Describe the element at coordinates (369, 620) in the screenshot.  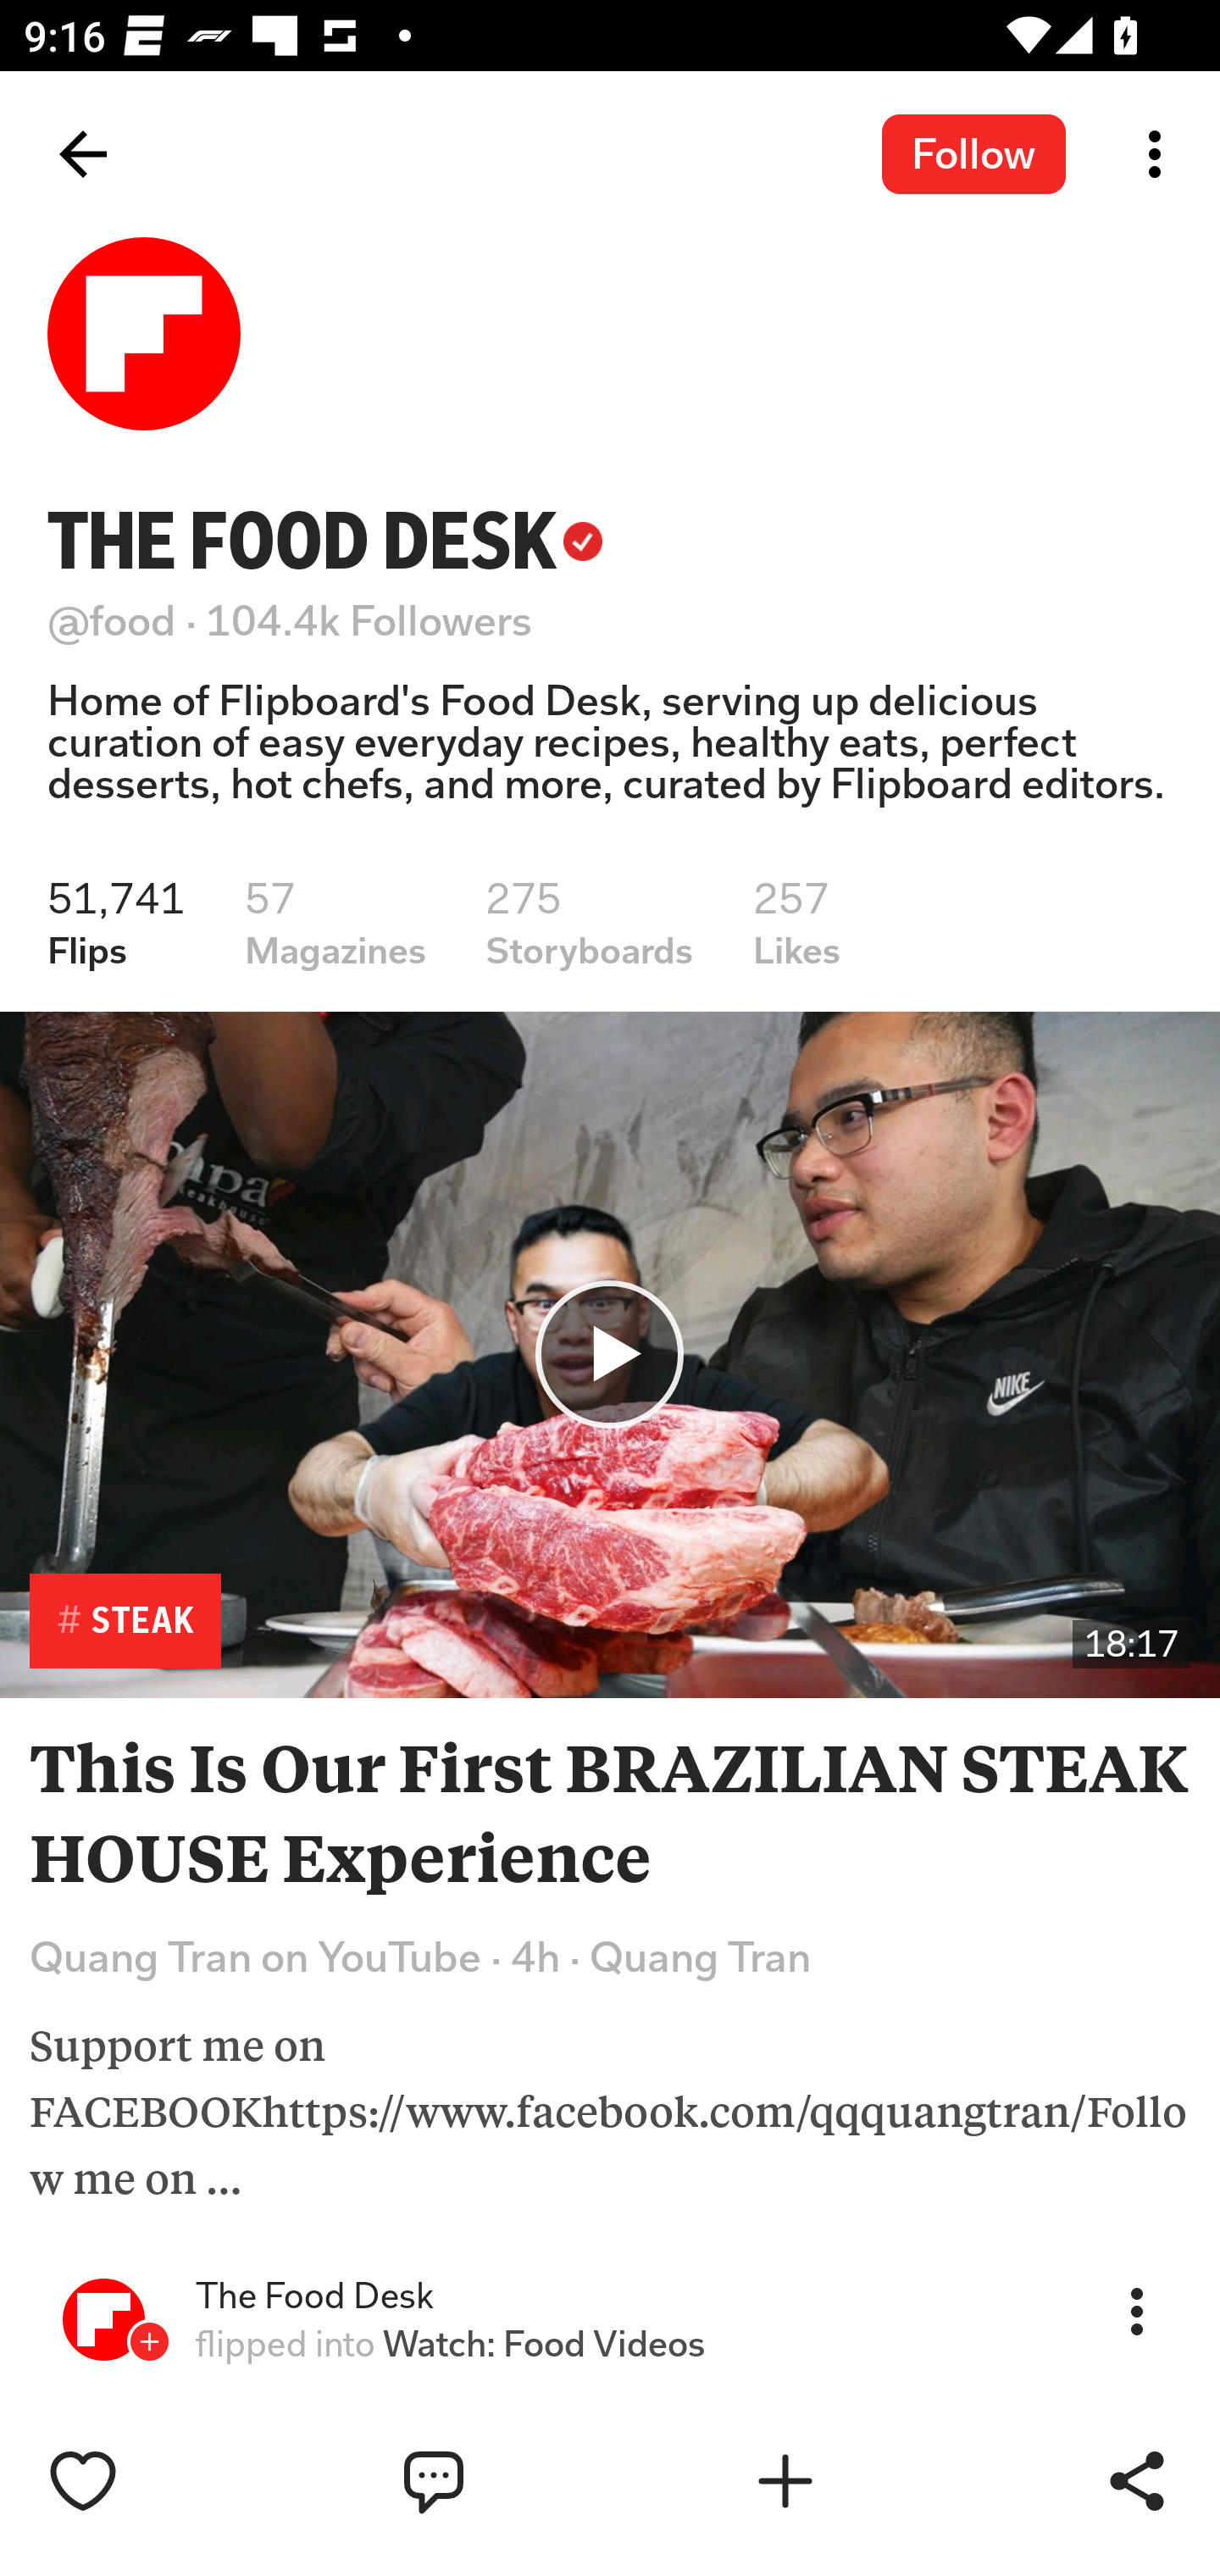
I see `104.4k Followers` at that location.